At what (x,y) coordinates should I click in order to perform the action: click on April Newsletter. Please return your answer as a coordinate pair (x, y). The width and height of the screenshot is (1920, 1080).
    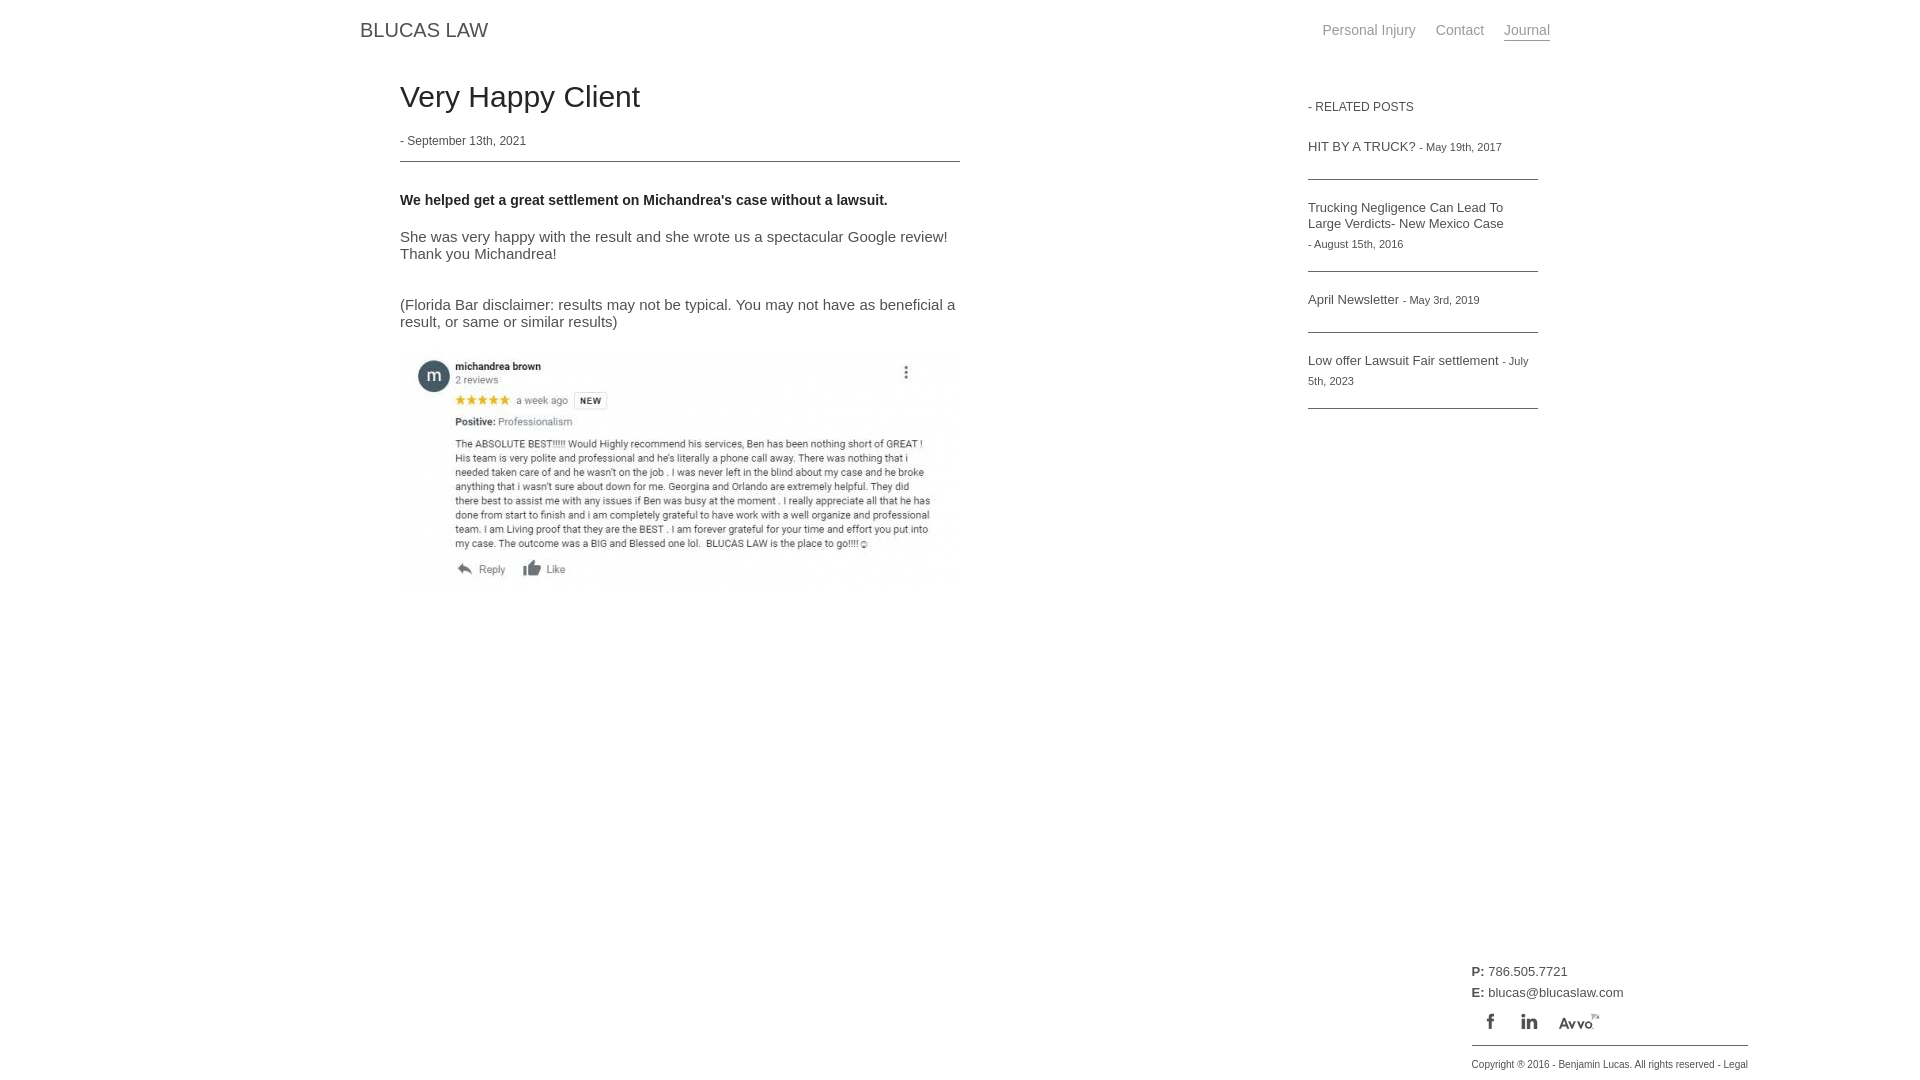
    Looking at the image, I should click on (1353, 299).